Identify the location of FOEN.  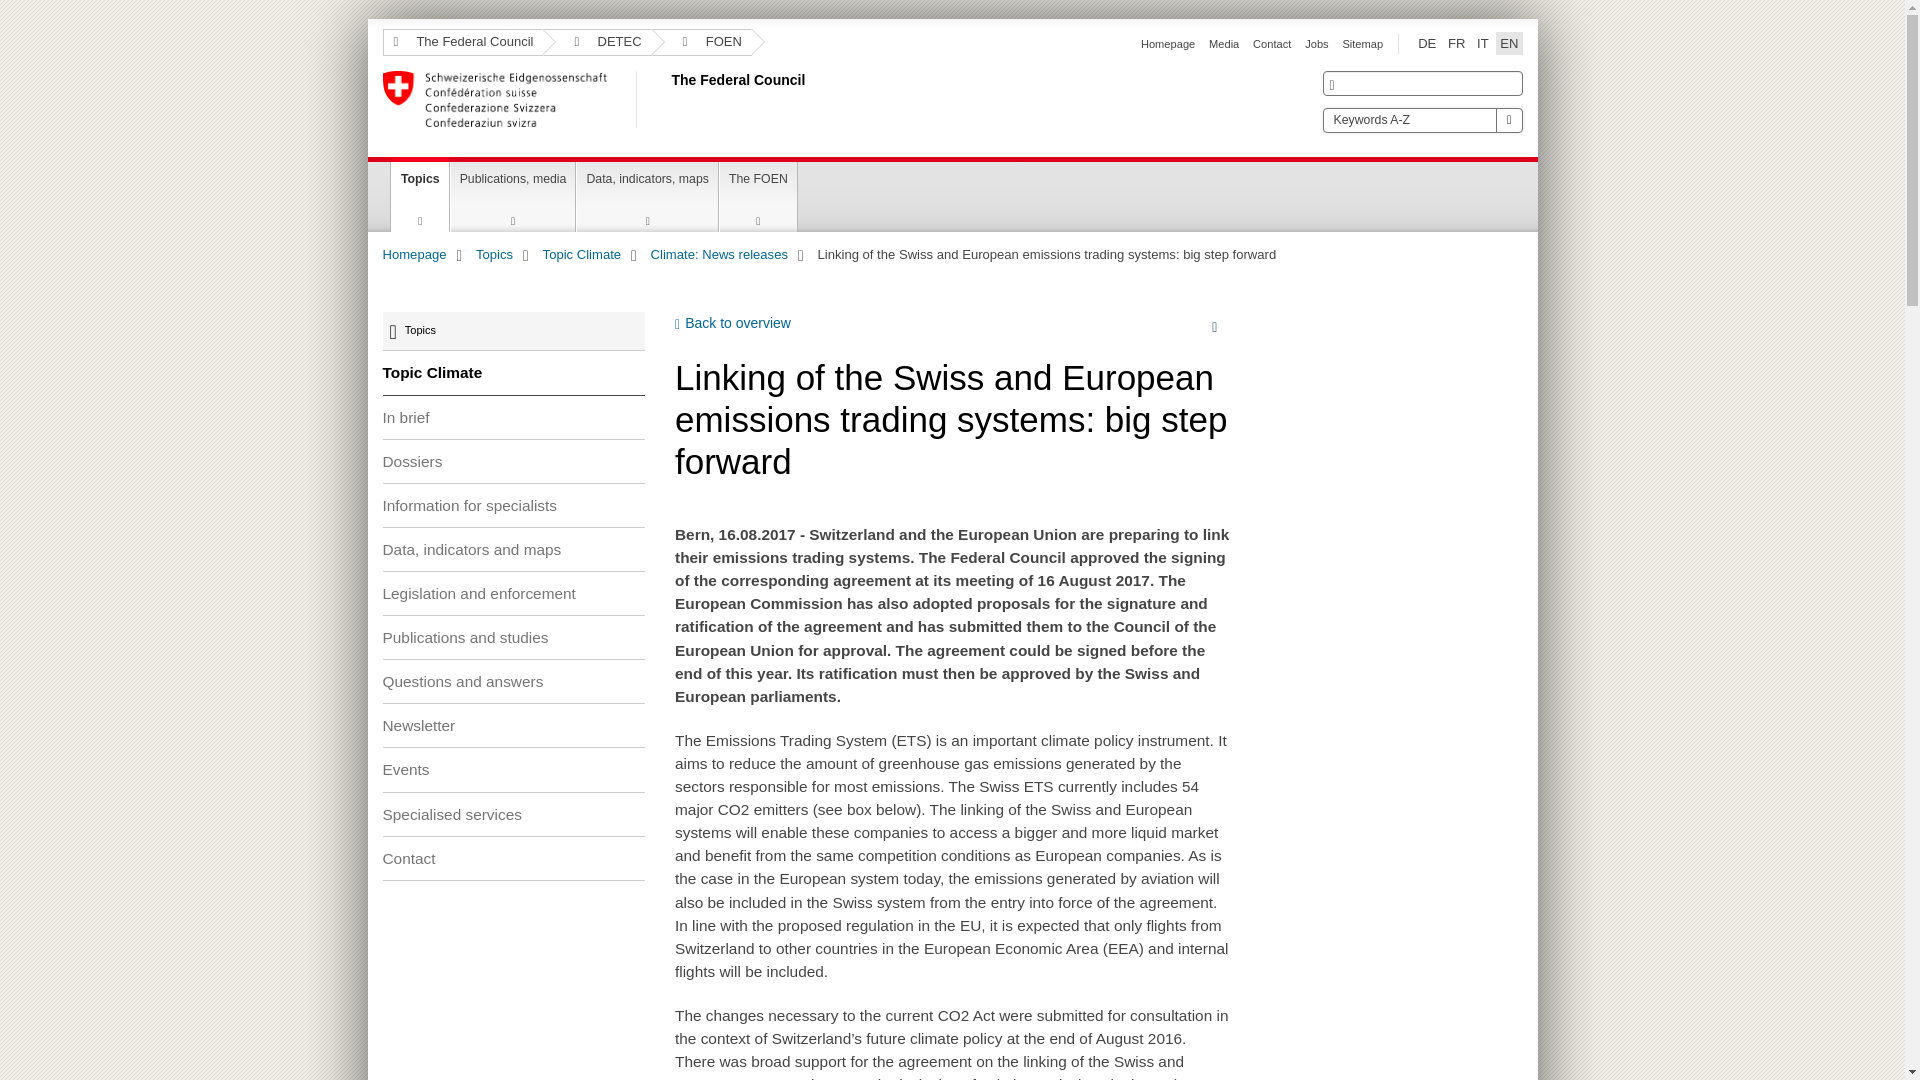
(702, 42).